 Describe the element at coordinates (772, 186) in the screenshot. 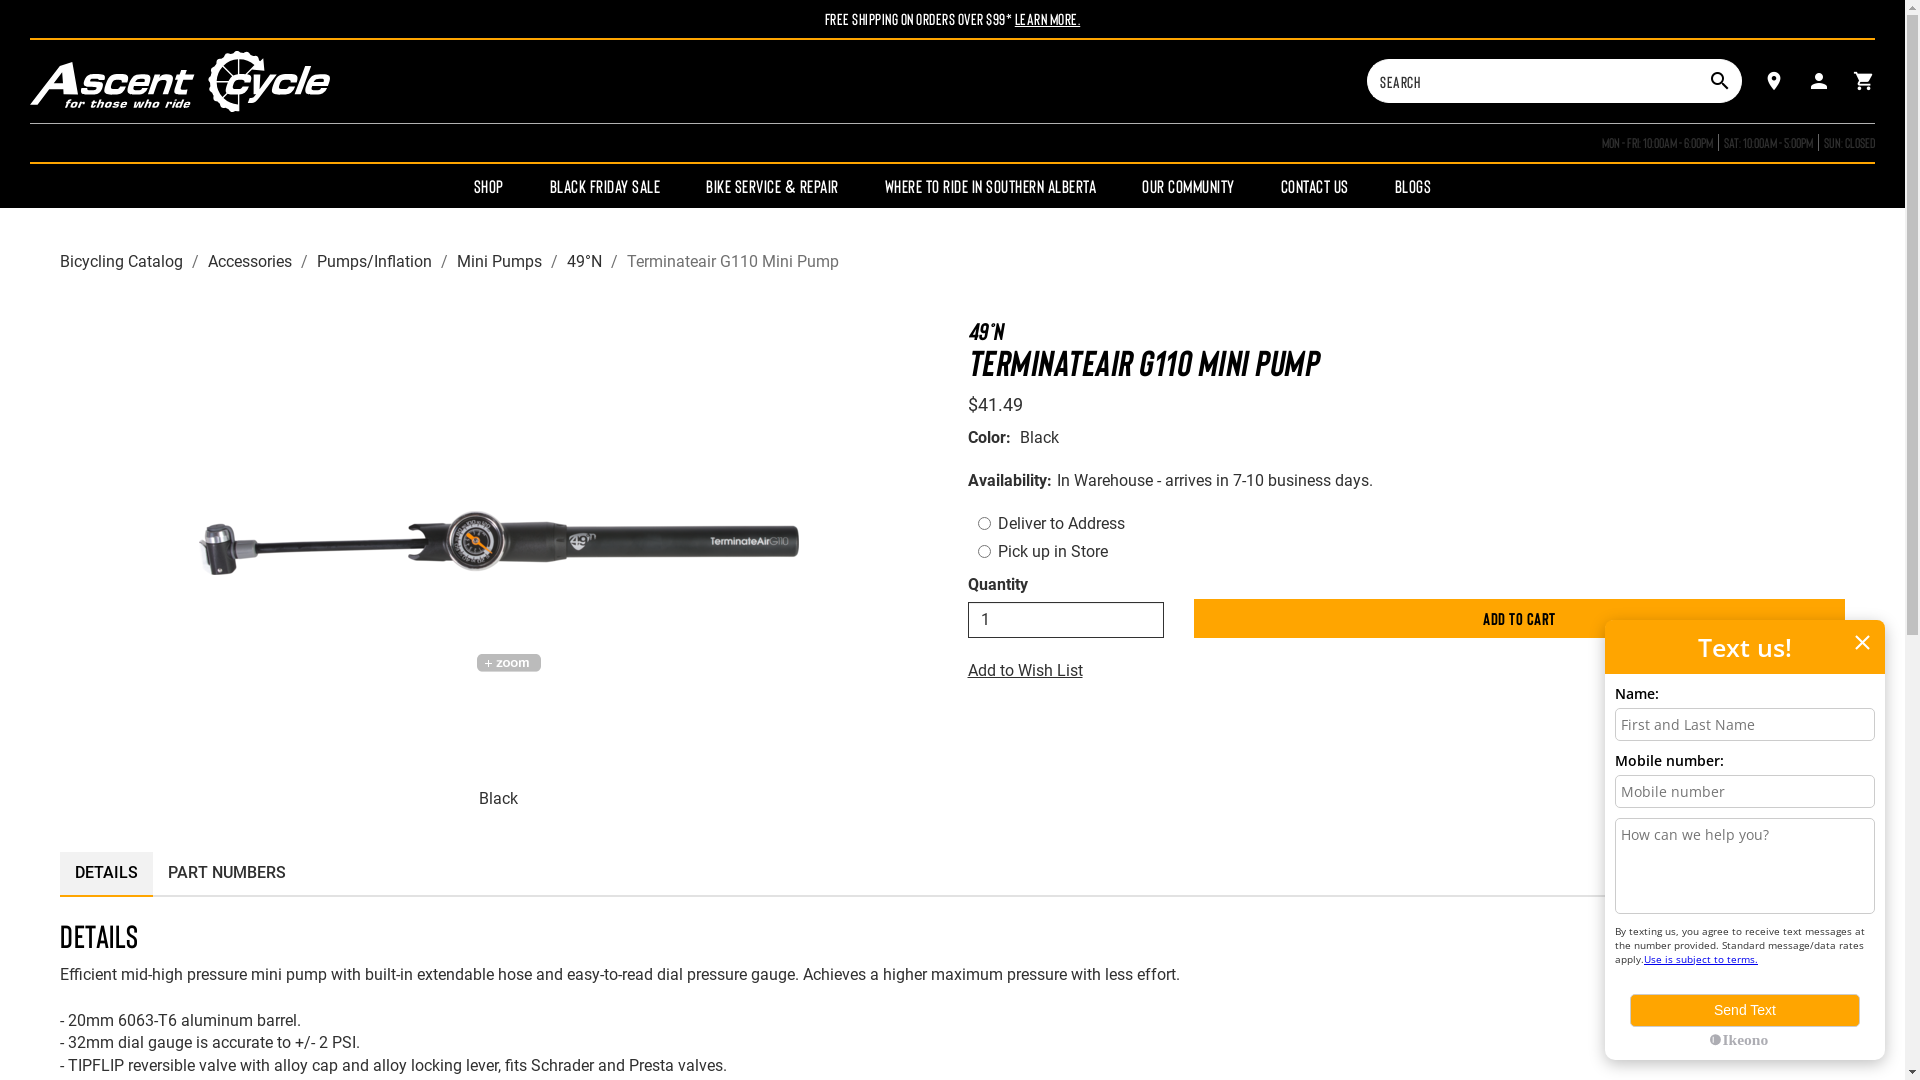

I see `Bike Service & Repair` at that location.